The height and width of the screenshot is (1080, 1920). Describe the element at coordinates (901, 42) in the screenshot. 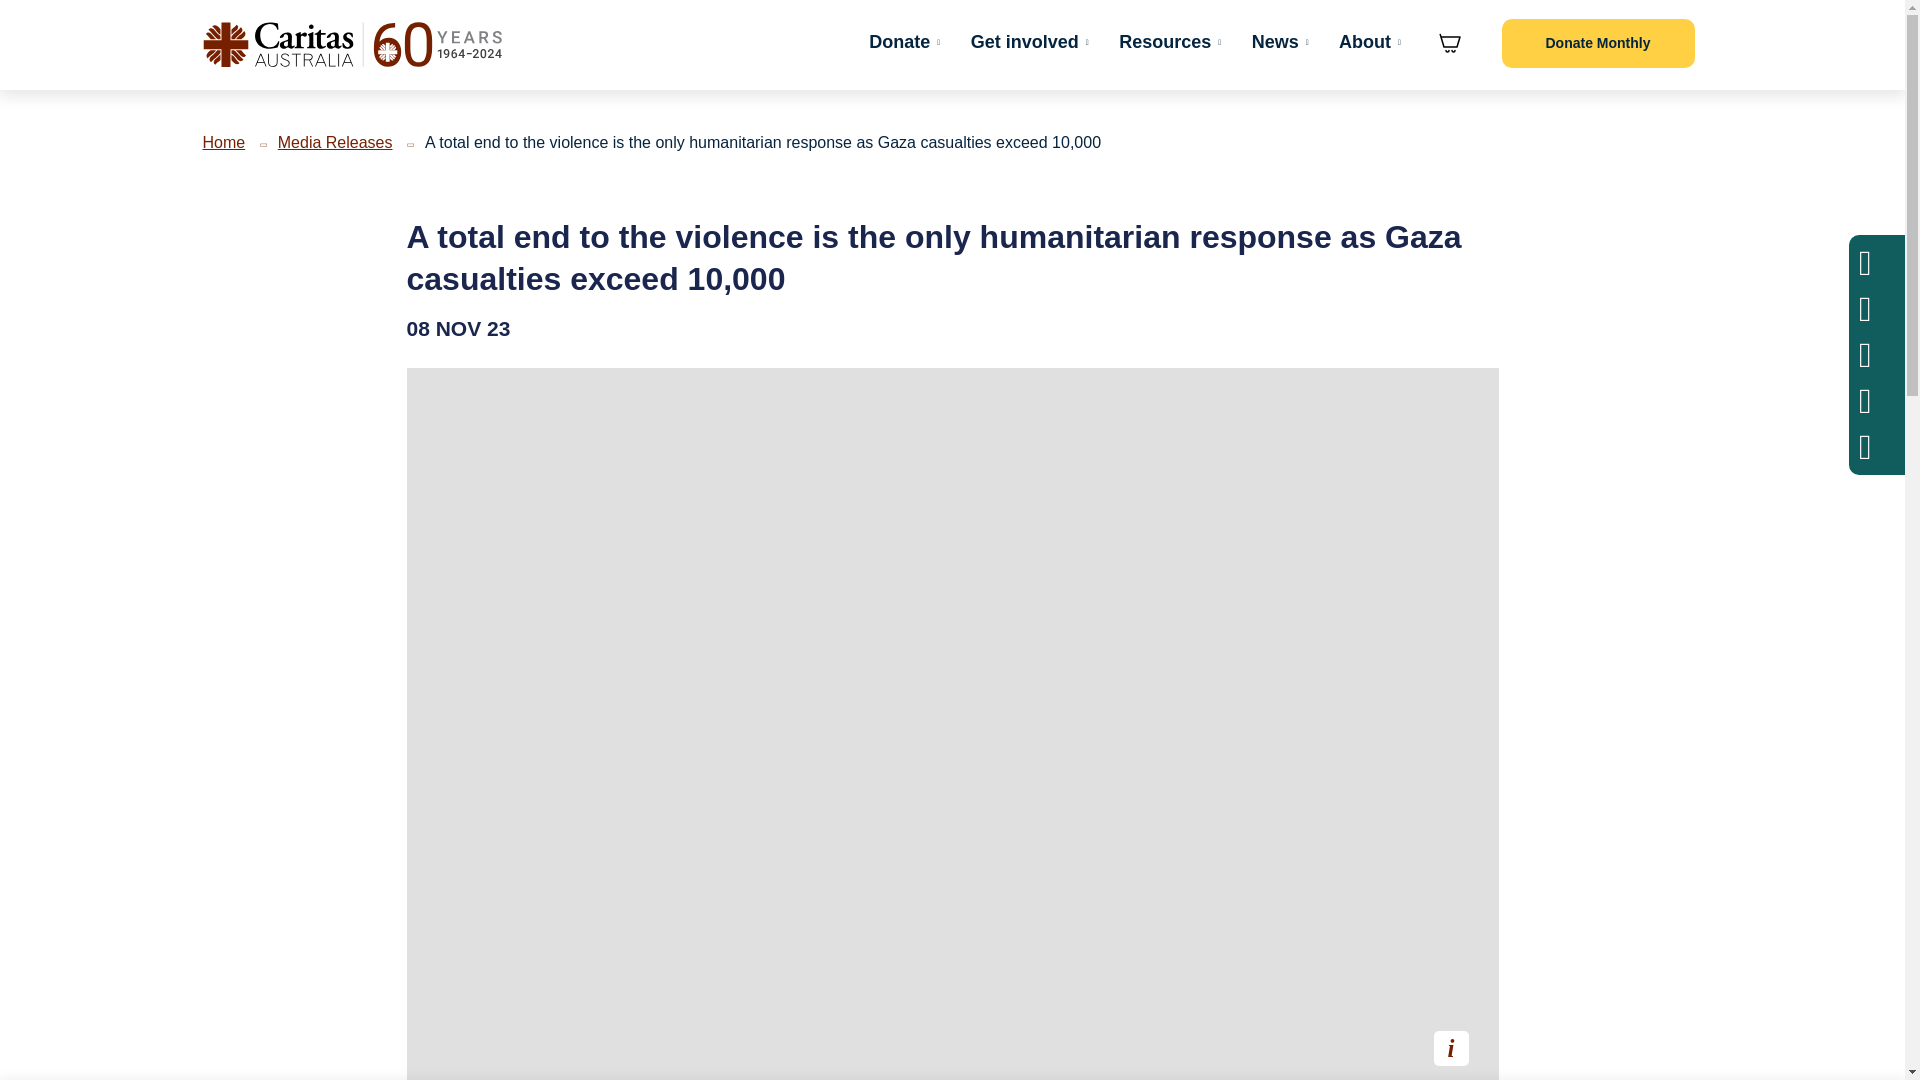

I see `Donate` at that location.